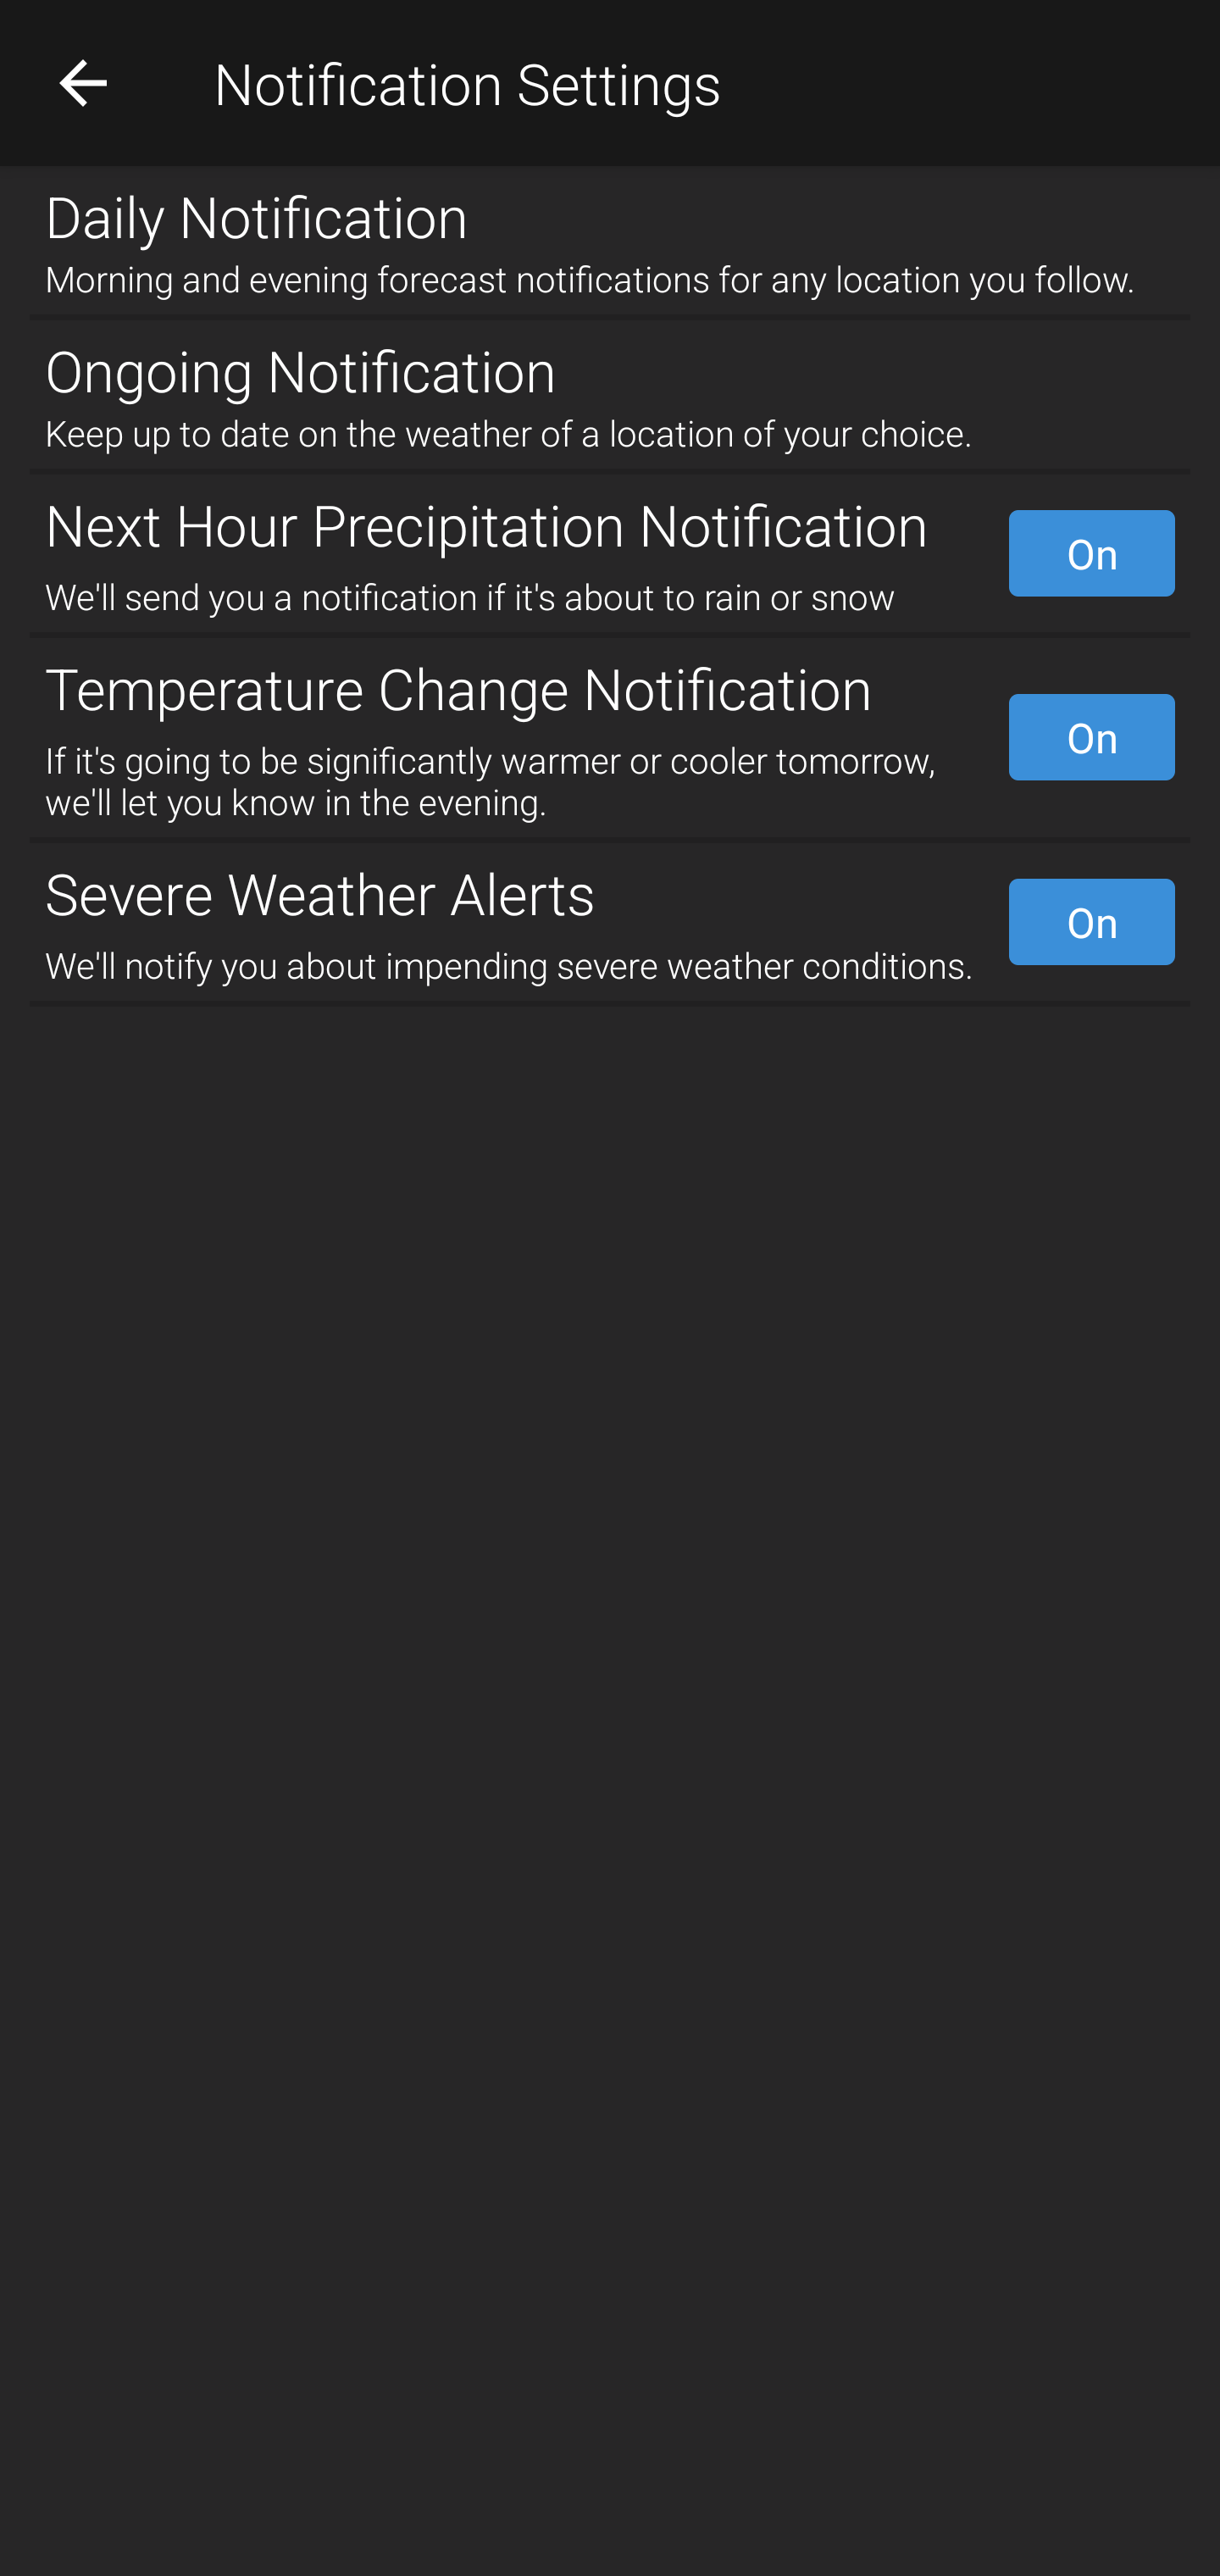 This screenshot has height=2576, width=1220. I want to click on On, so click(1091, 922).